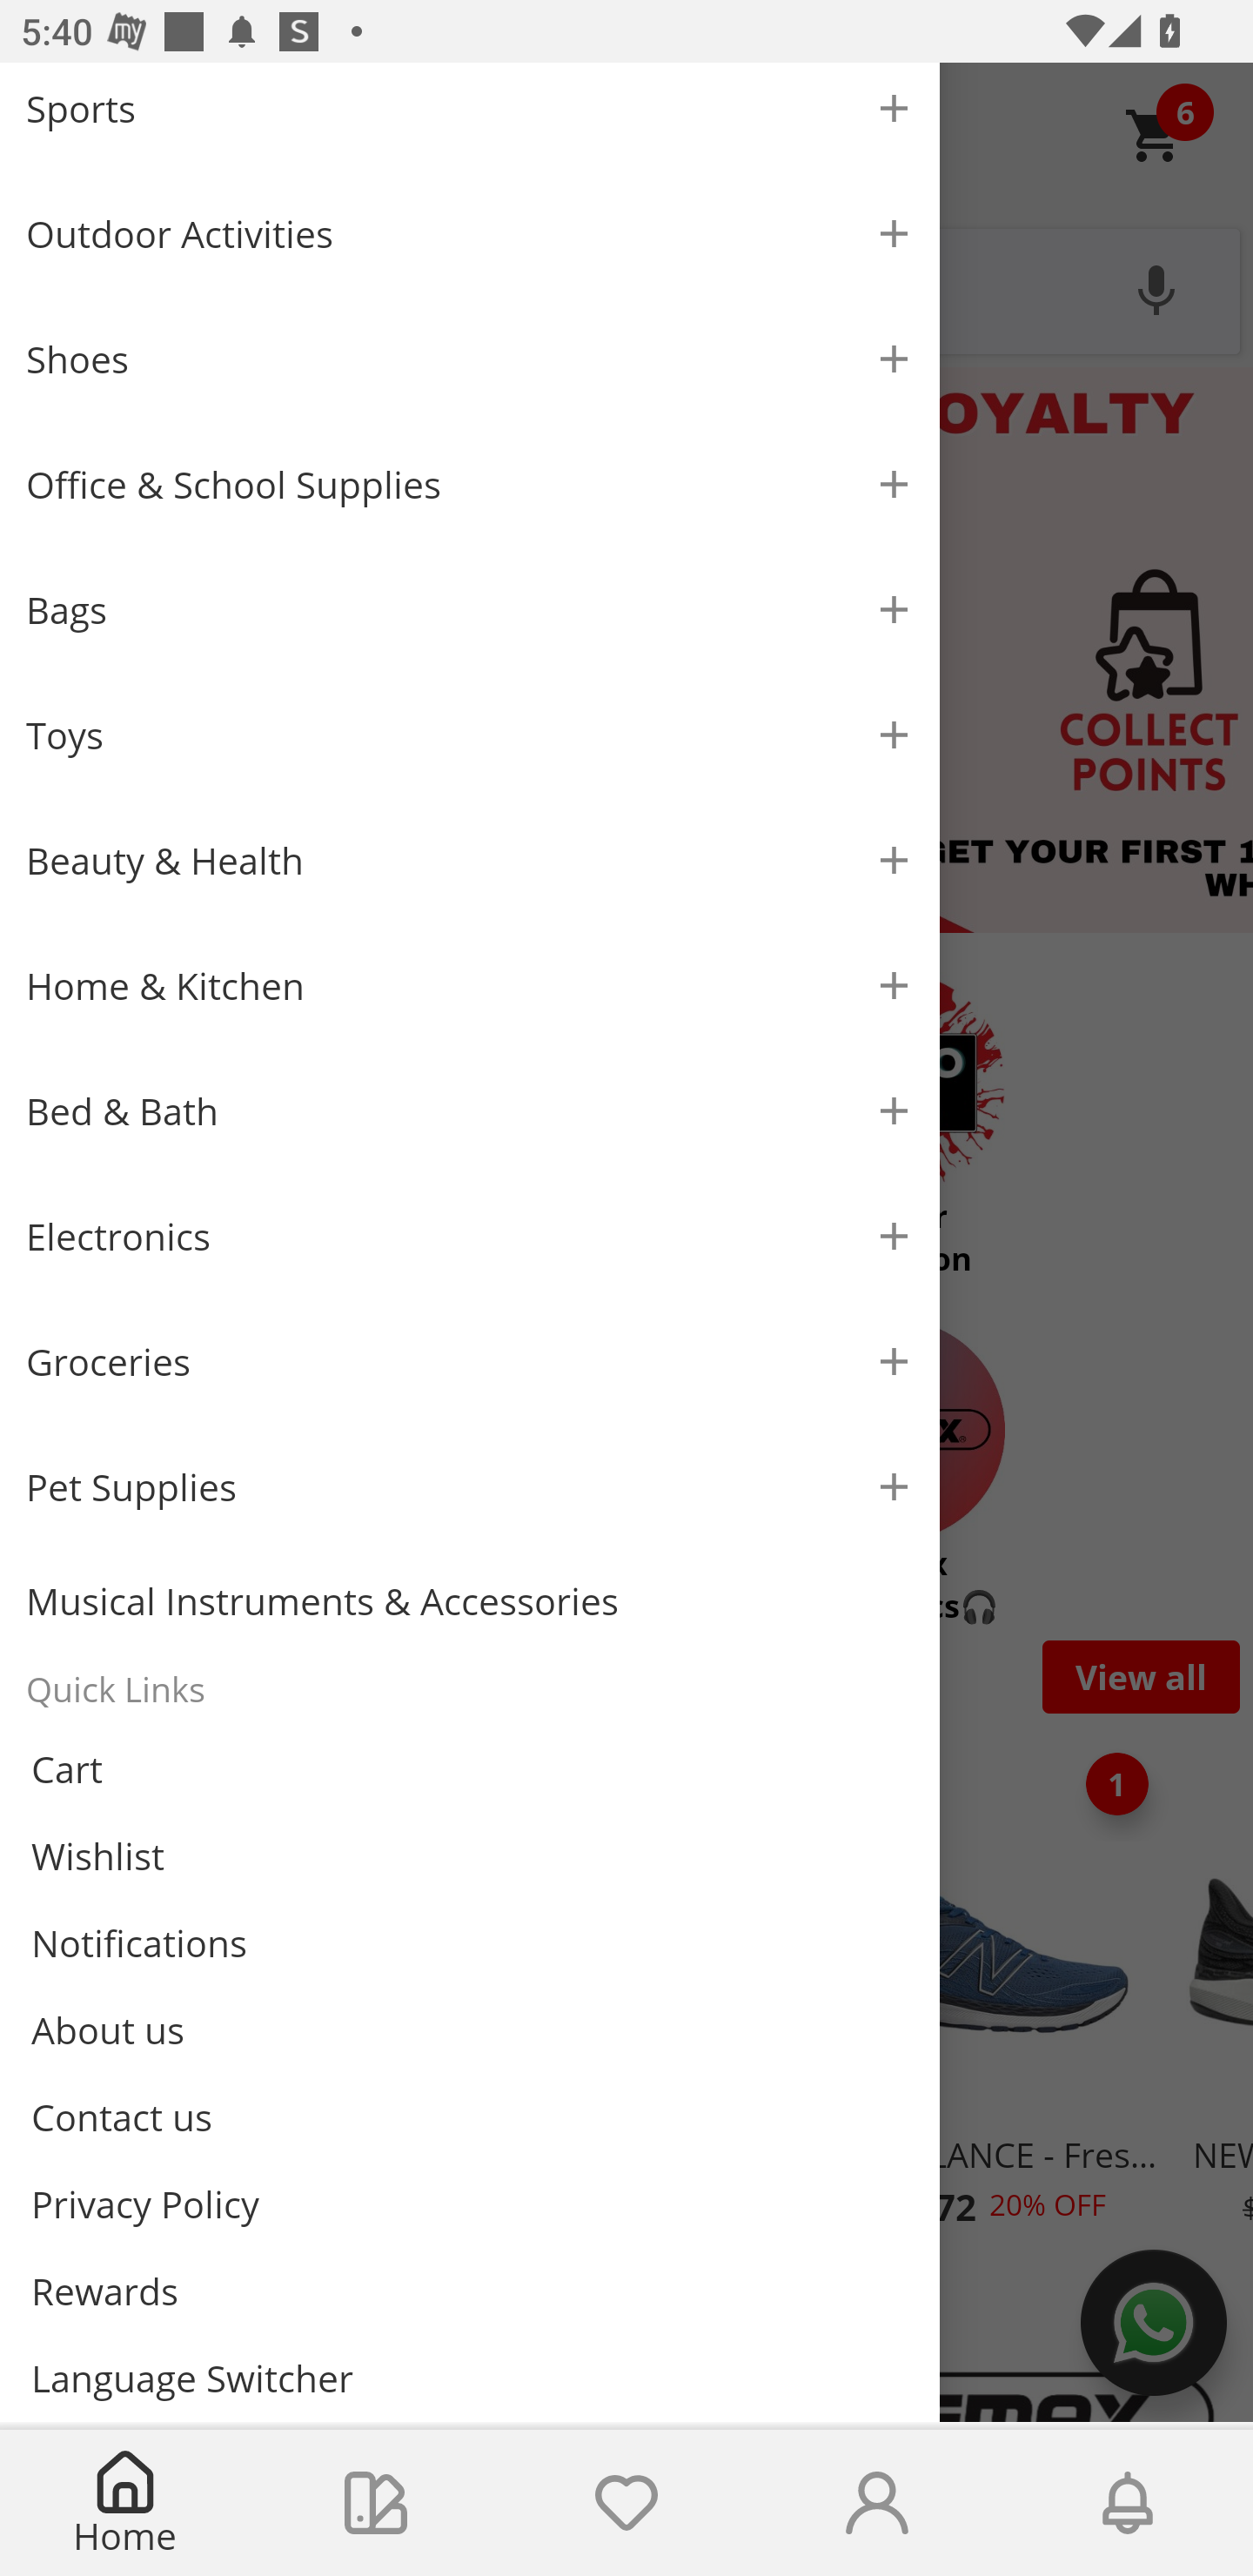 The image size is (1253, 2576). Describe the element at coordinates (470, 2205) in the screenshot. I see `Privacy Policy` at that location.